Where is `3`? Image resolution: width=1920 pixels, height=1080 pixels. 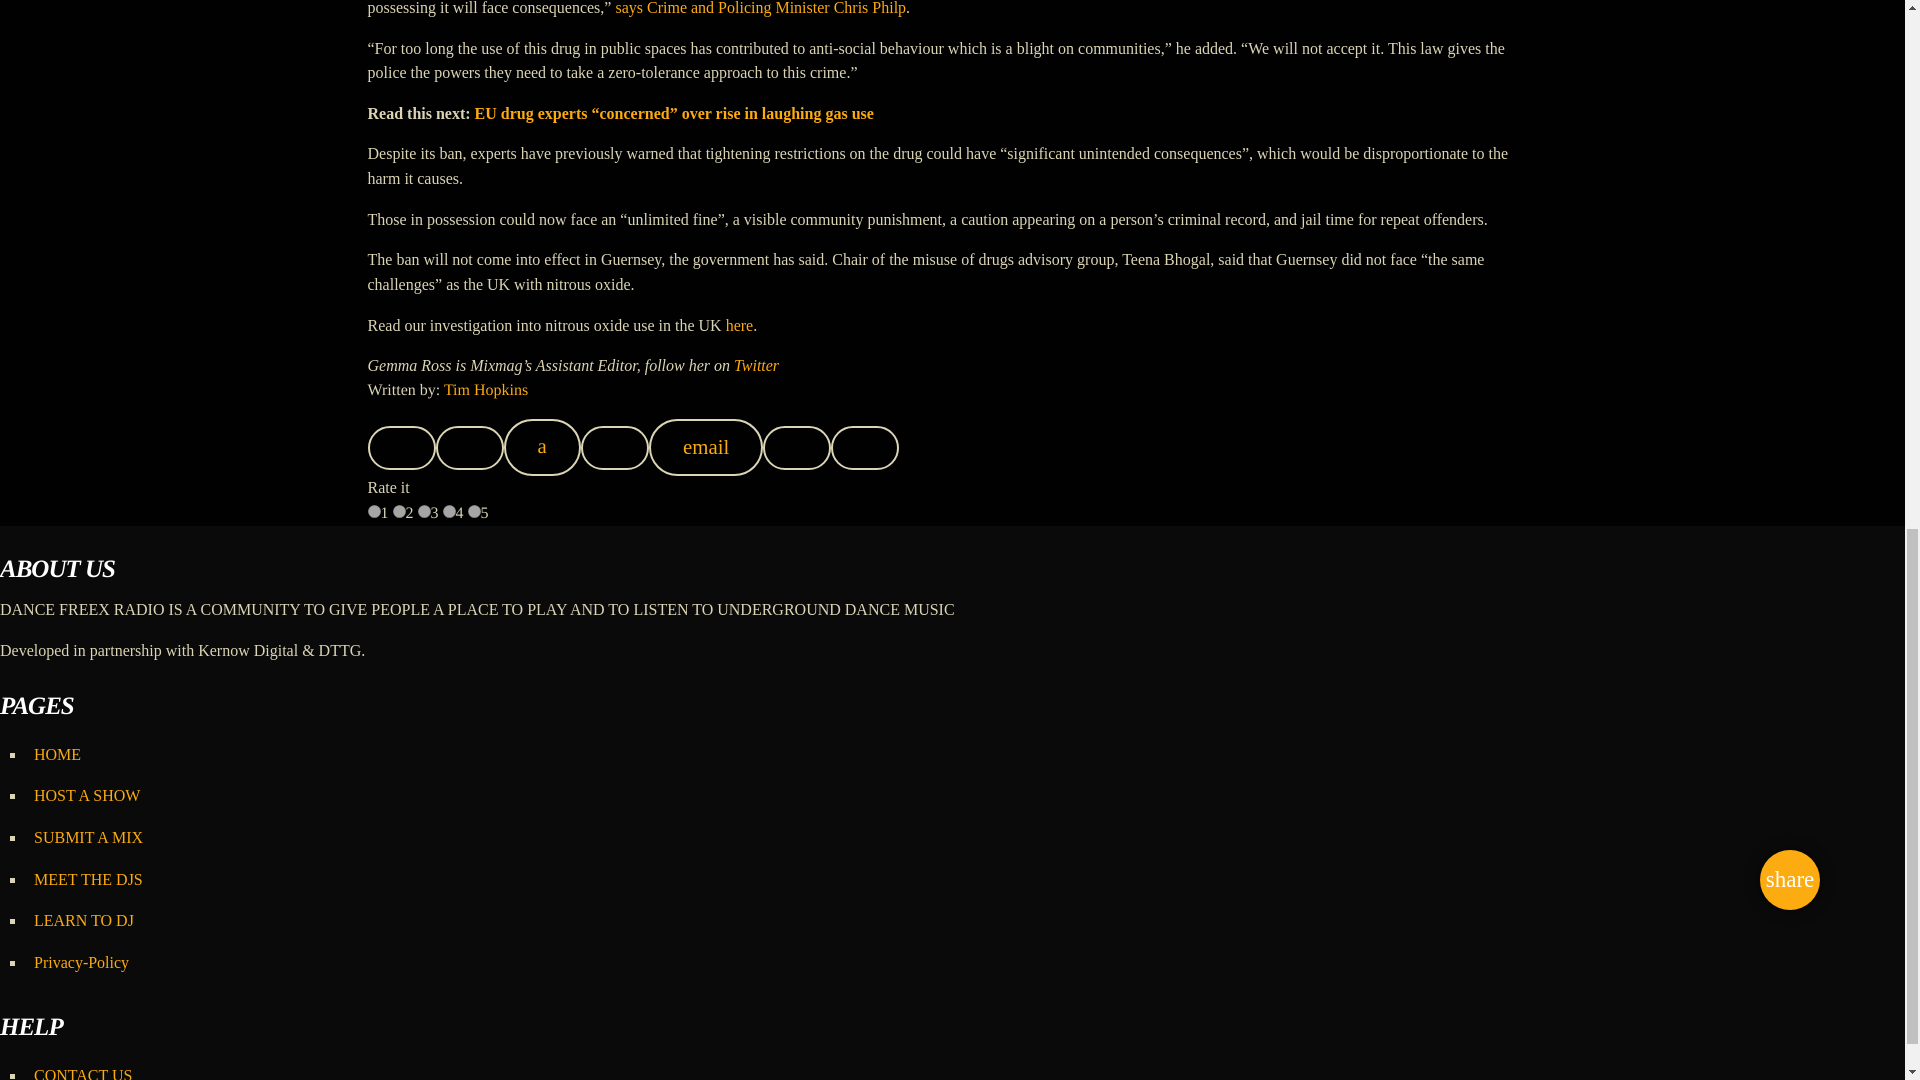
3 is located at coordinates (424, 512).